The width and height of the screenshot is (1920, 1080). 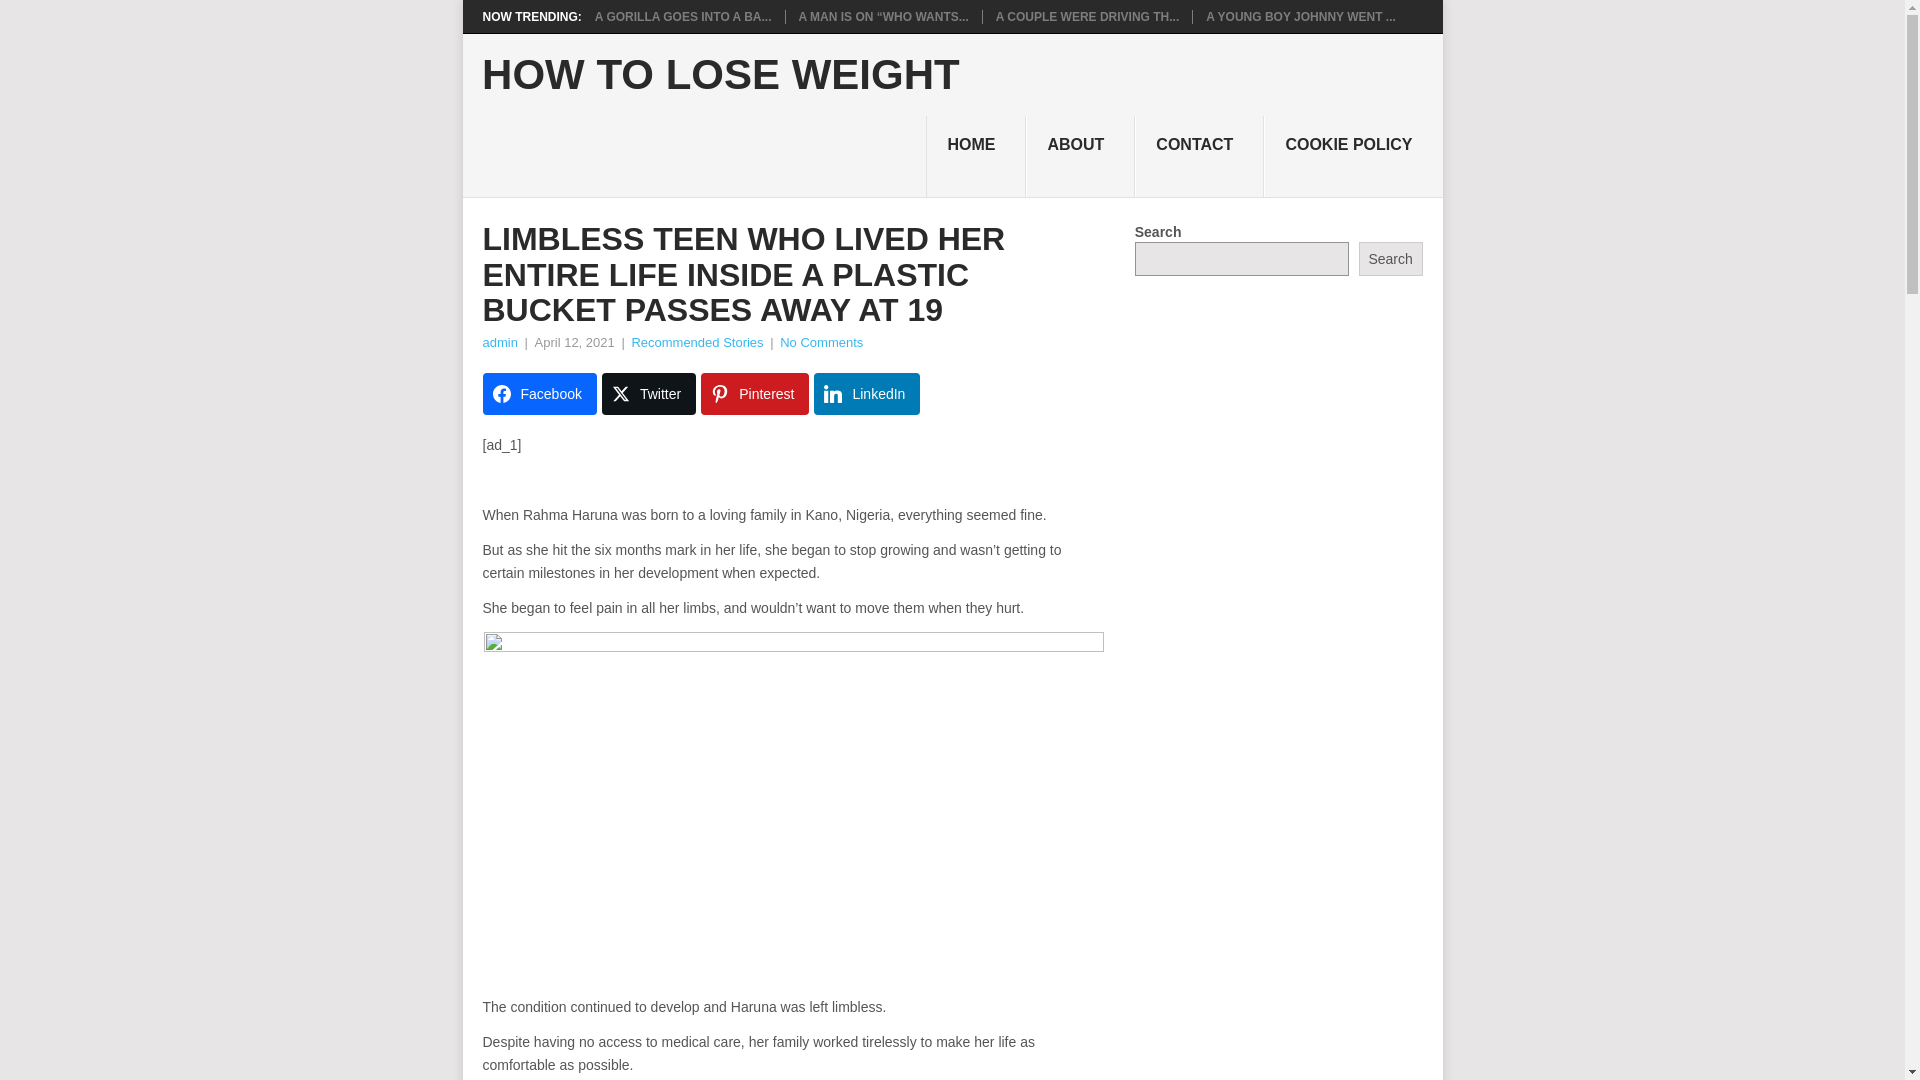 I want to click on Posts by admin, so click(x=498, y=342).